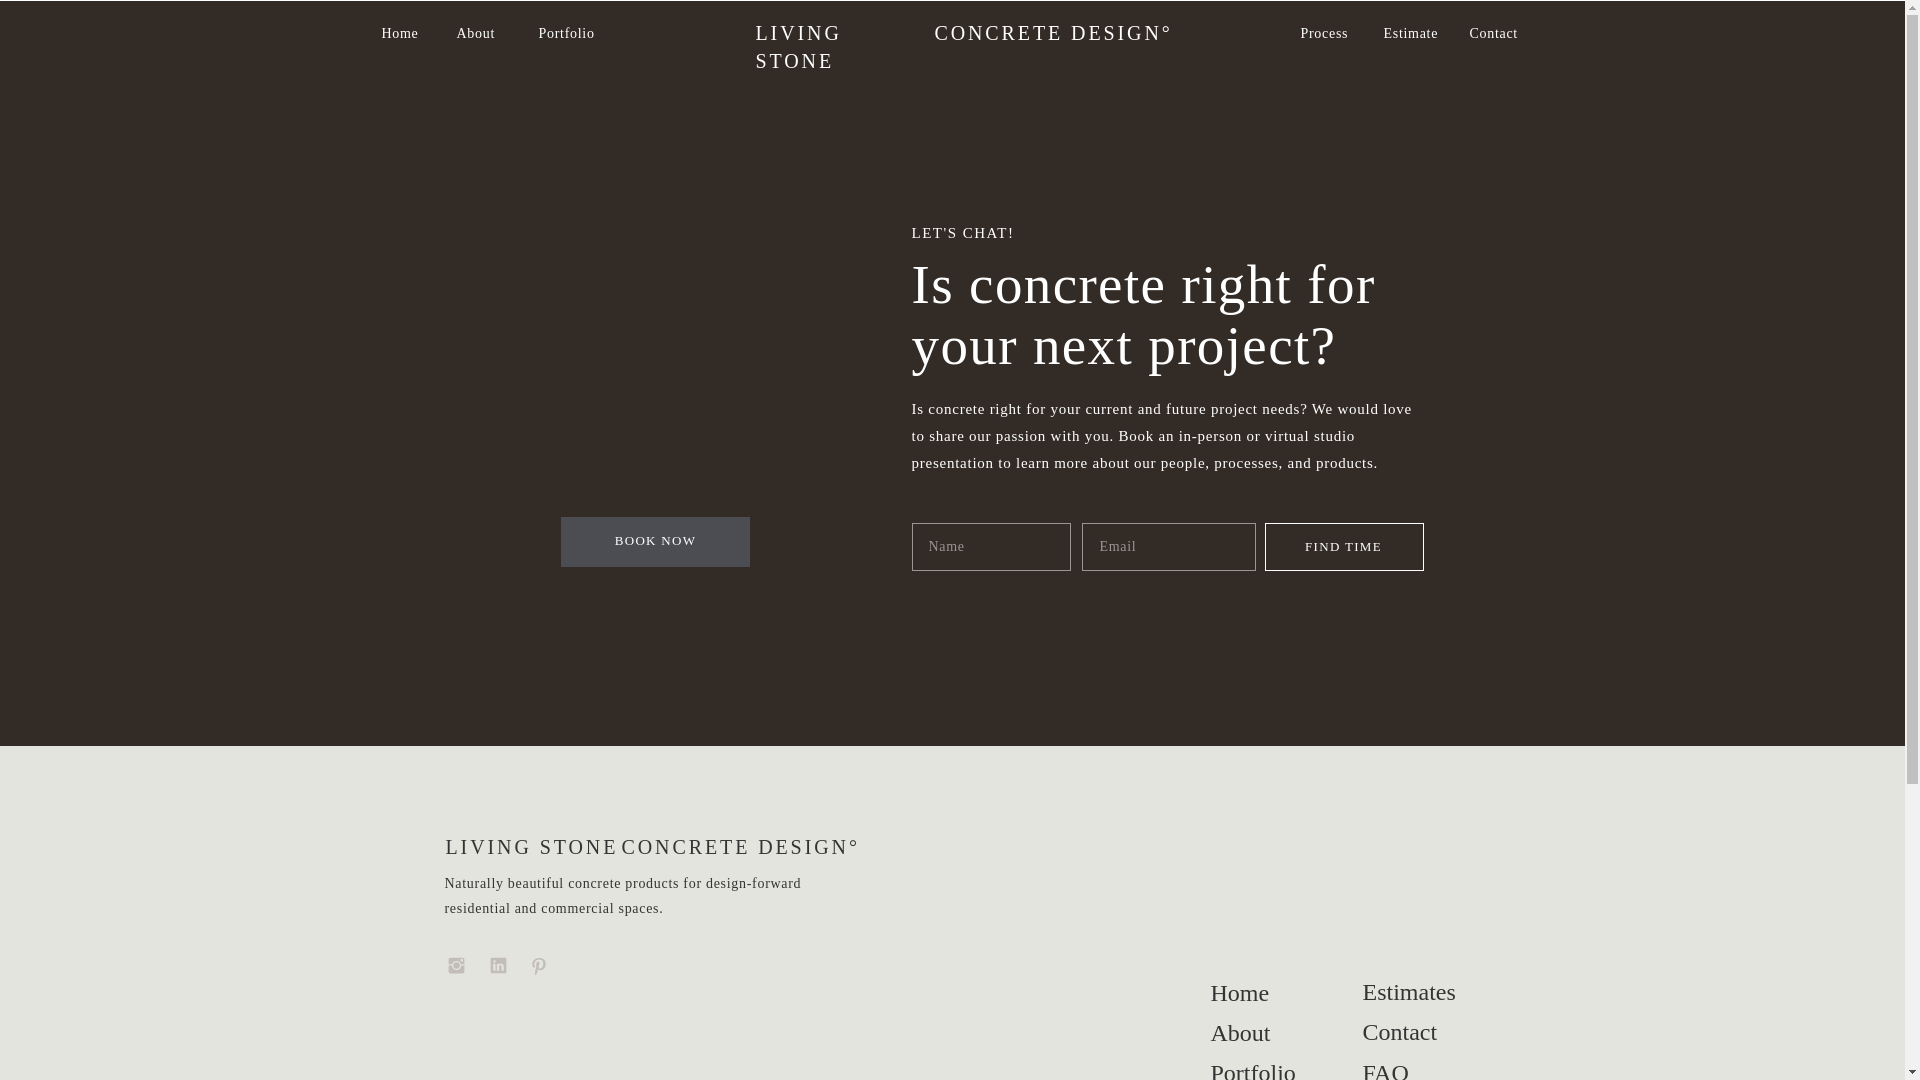  Describe the element at coordinates (1412, 32) in the screenshot. I see `Estimate` at that location.